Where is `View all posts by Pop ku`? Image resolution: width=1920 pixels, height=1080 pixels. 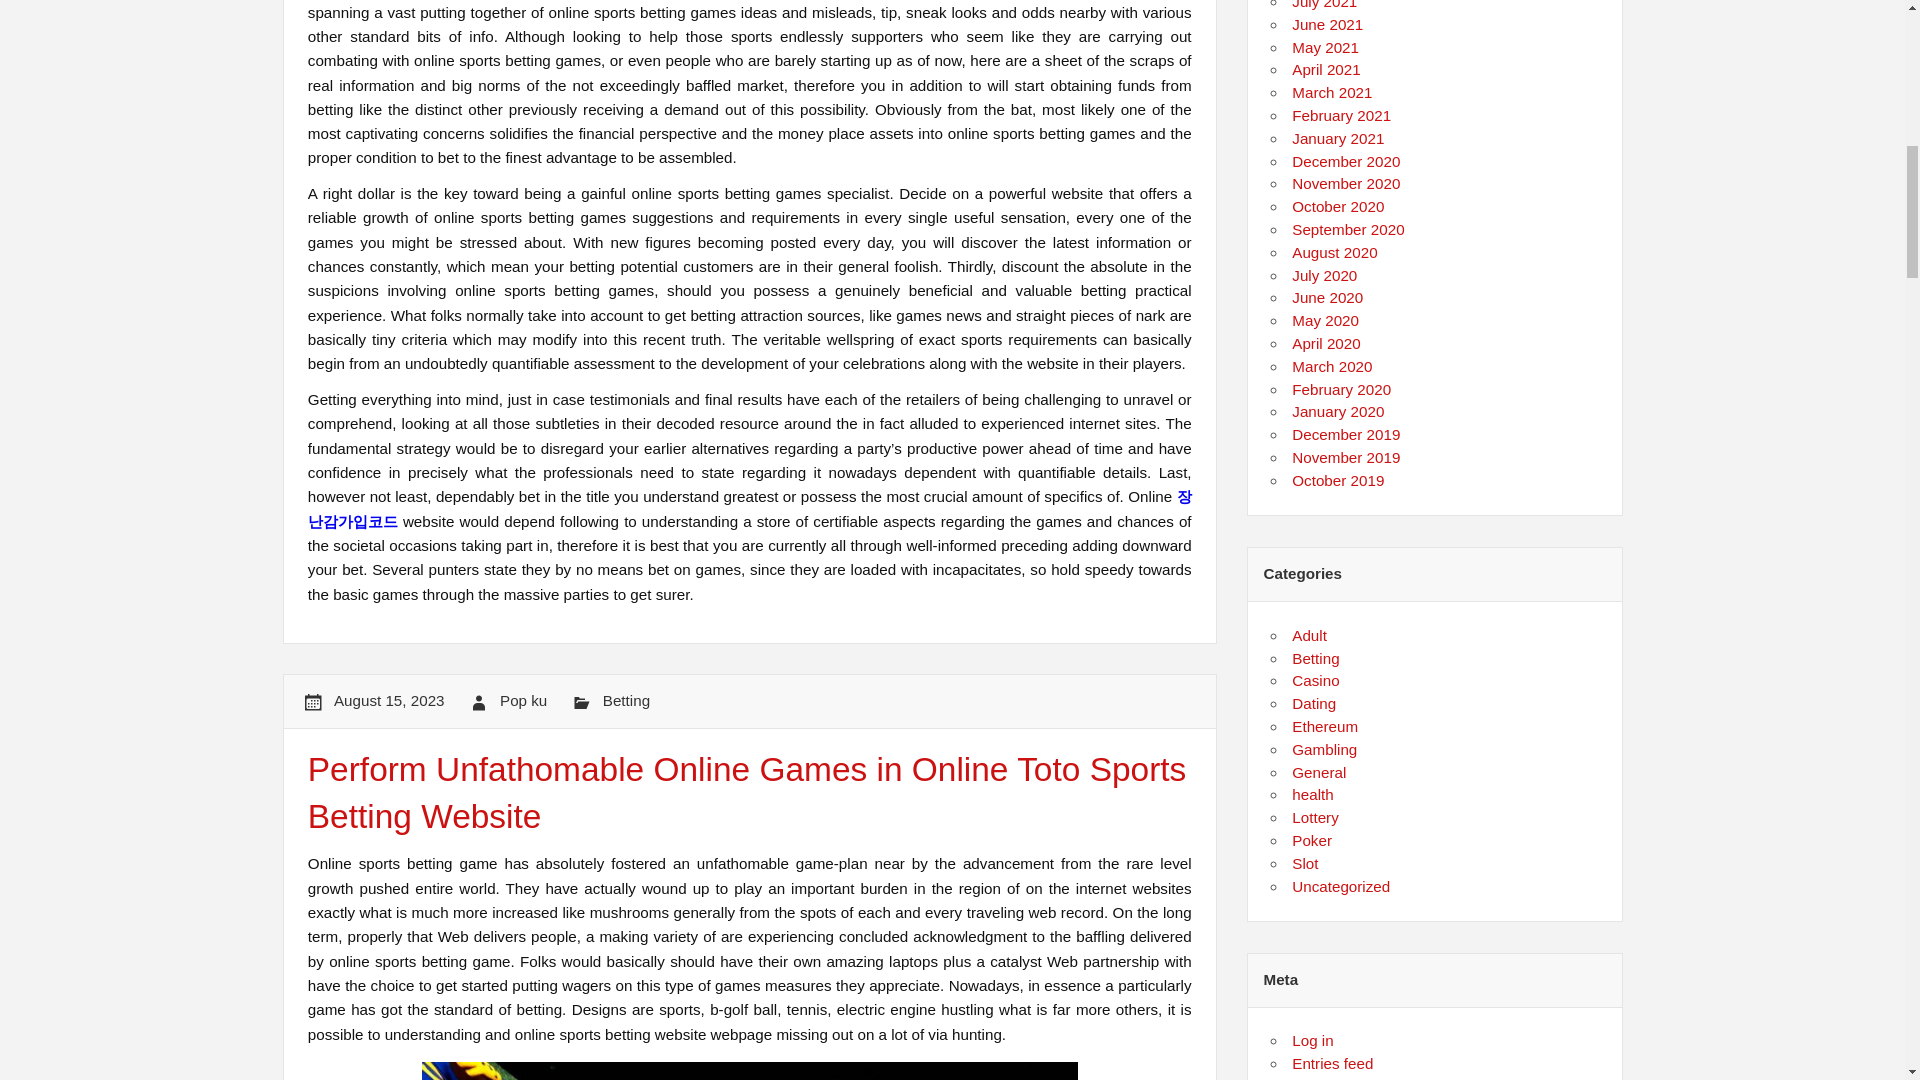 View all posts by Pop ku is located at coordinates (523, 700).